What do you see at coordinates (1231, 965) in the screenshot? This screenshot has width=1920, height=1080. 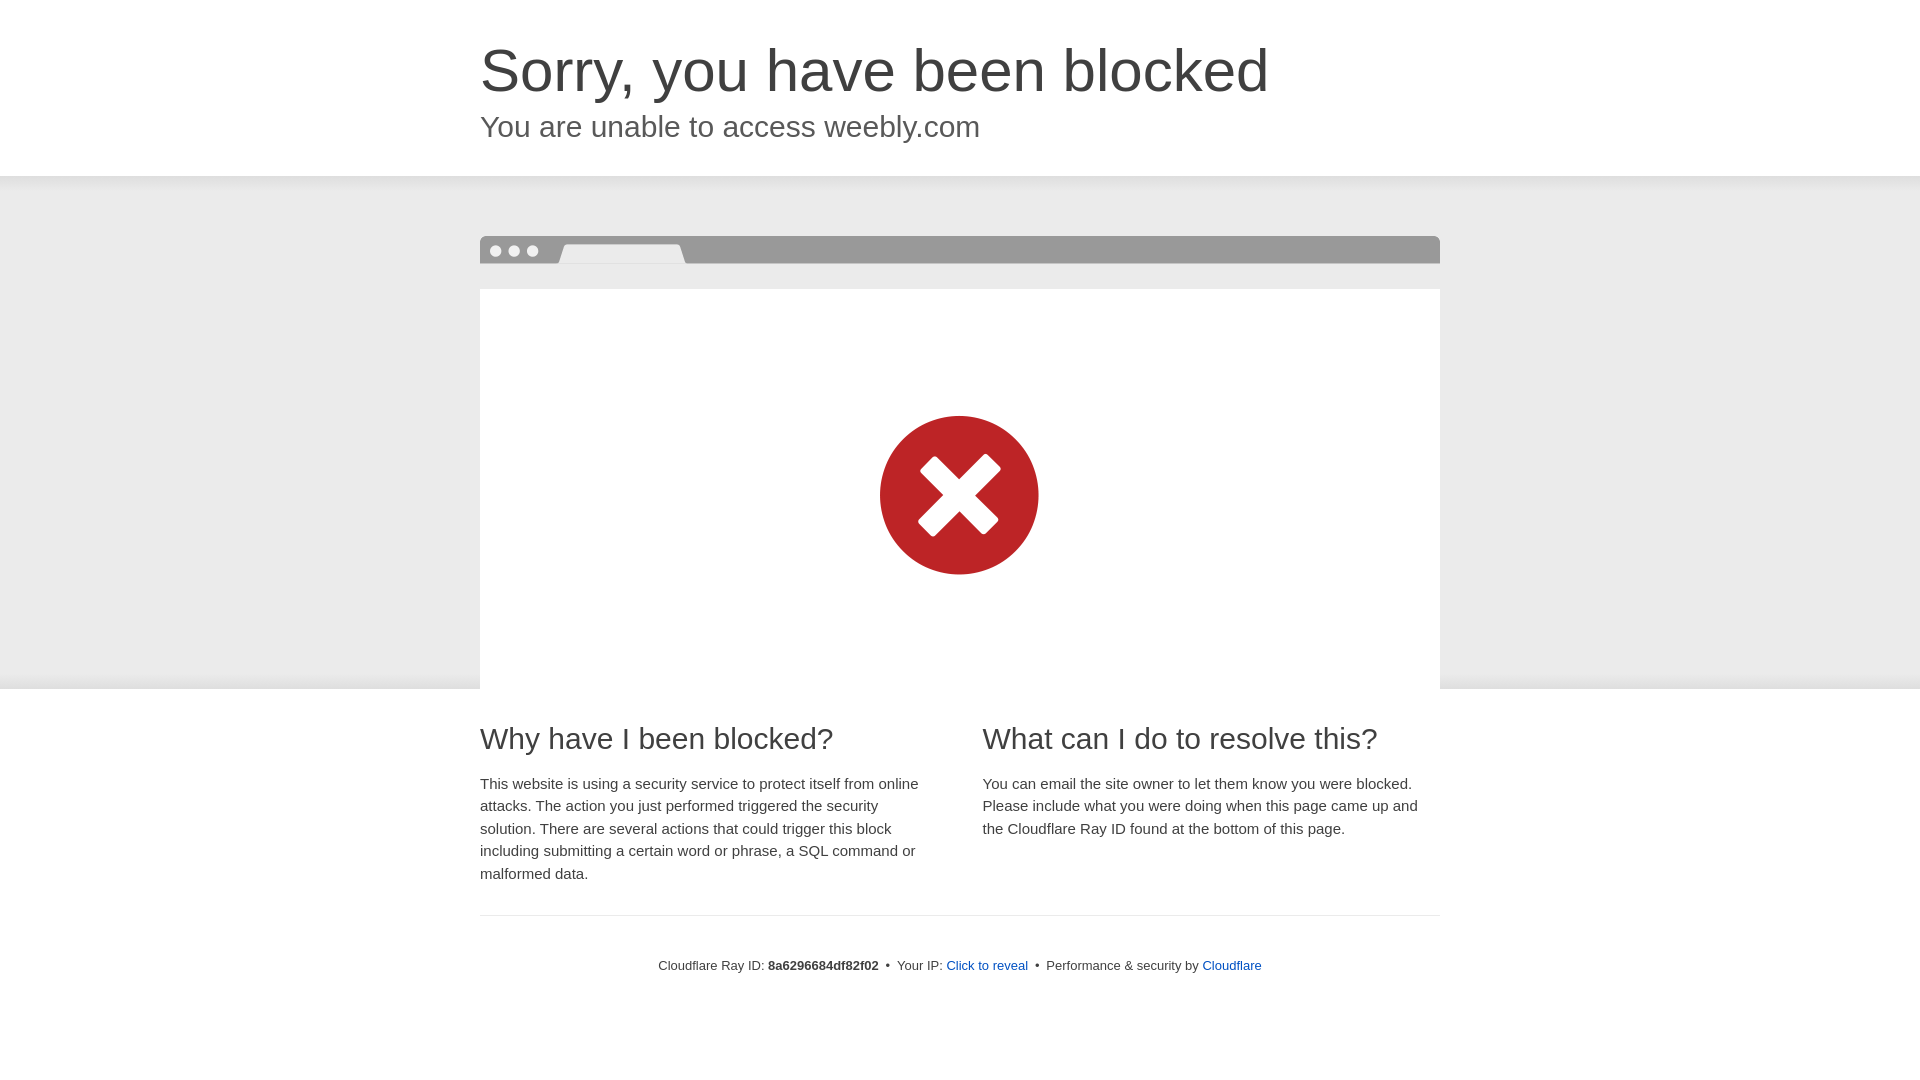 I see `Cloudflare` at bounding box center [1231, 965].